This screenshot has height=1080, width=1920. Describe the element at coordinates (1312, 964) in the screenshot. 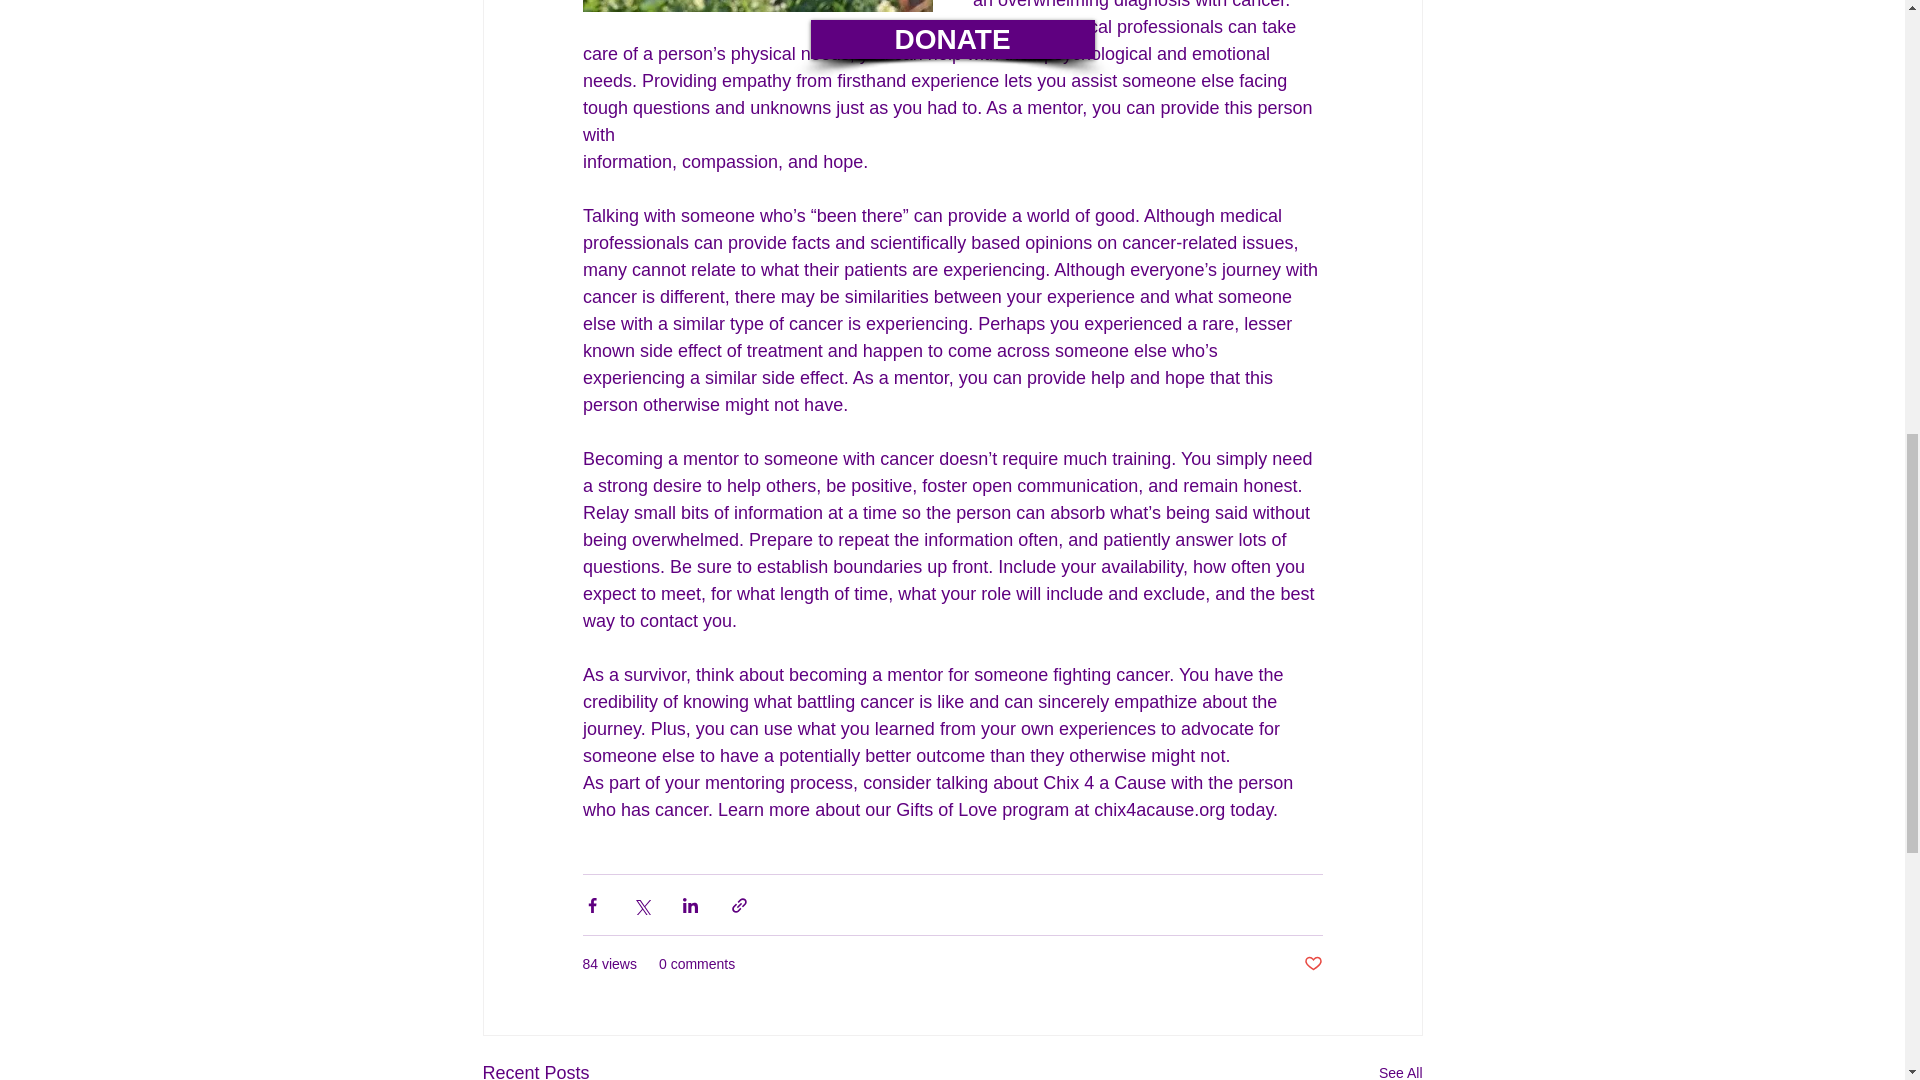

I see `Post not marked as liked` at that location.